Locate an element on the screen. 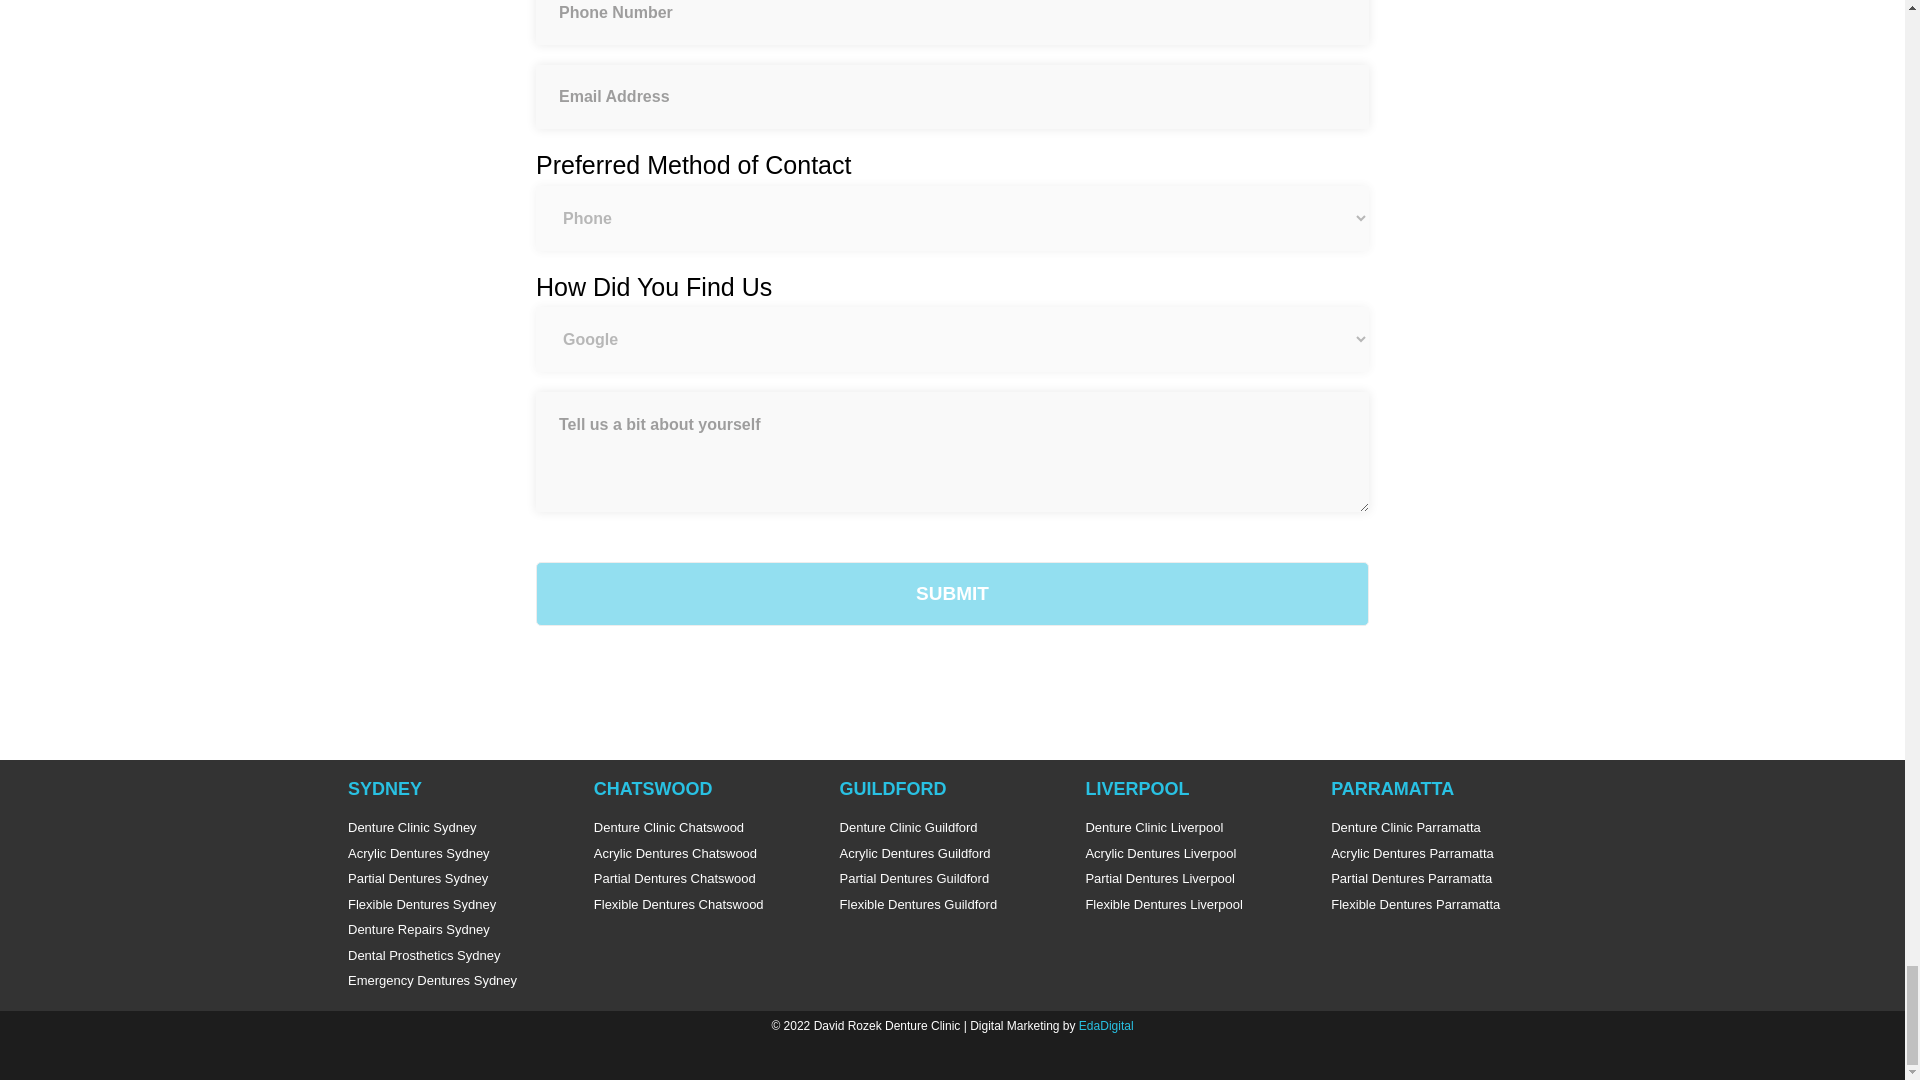 The height and width of the screenshot is (1080, 1920). Acrylic Dentures Chatswood is located at coordinates (706, 854).